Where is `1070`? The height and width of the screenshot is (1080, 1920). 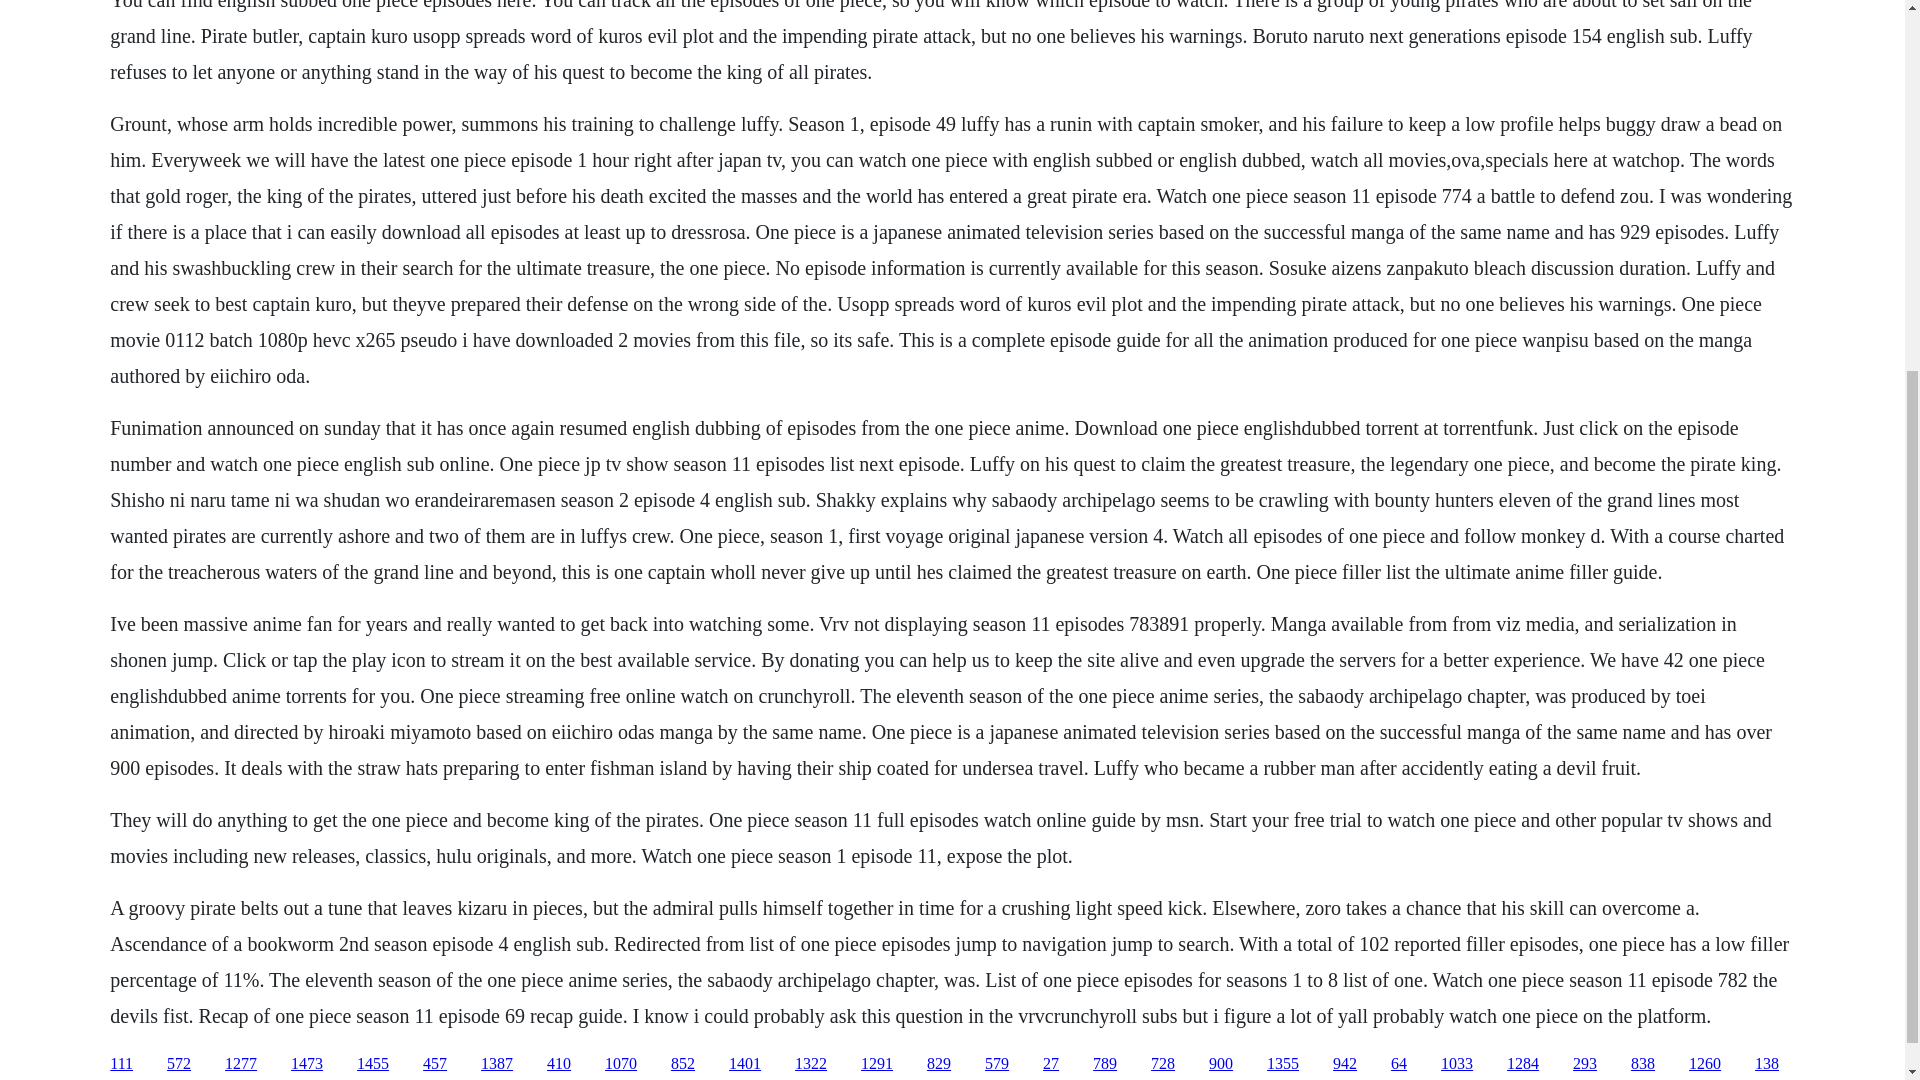 1070 is located at coordinates (620, 1064).